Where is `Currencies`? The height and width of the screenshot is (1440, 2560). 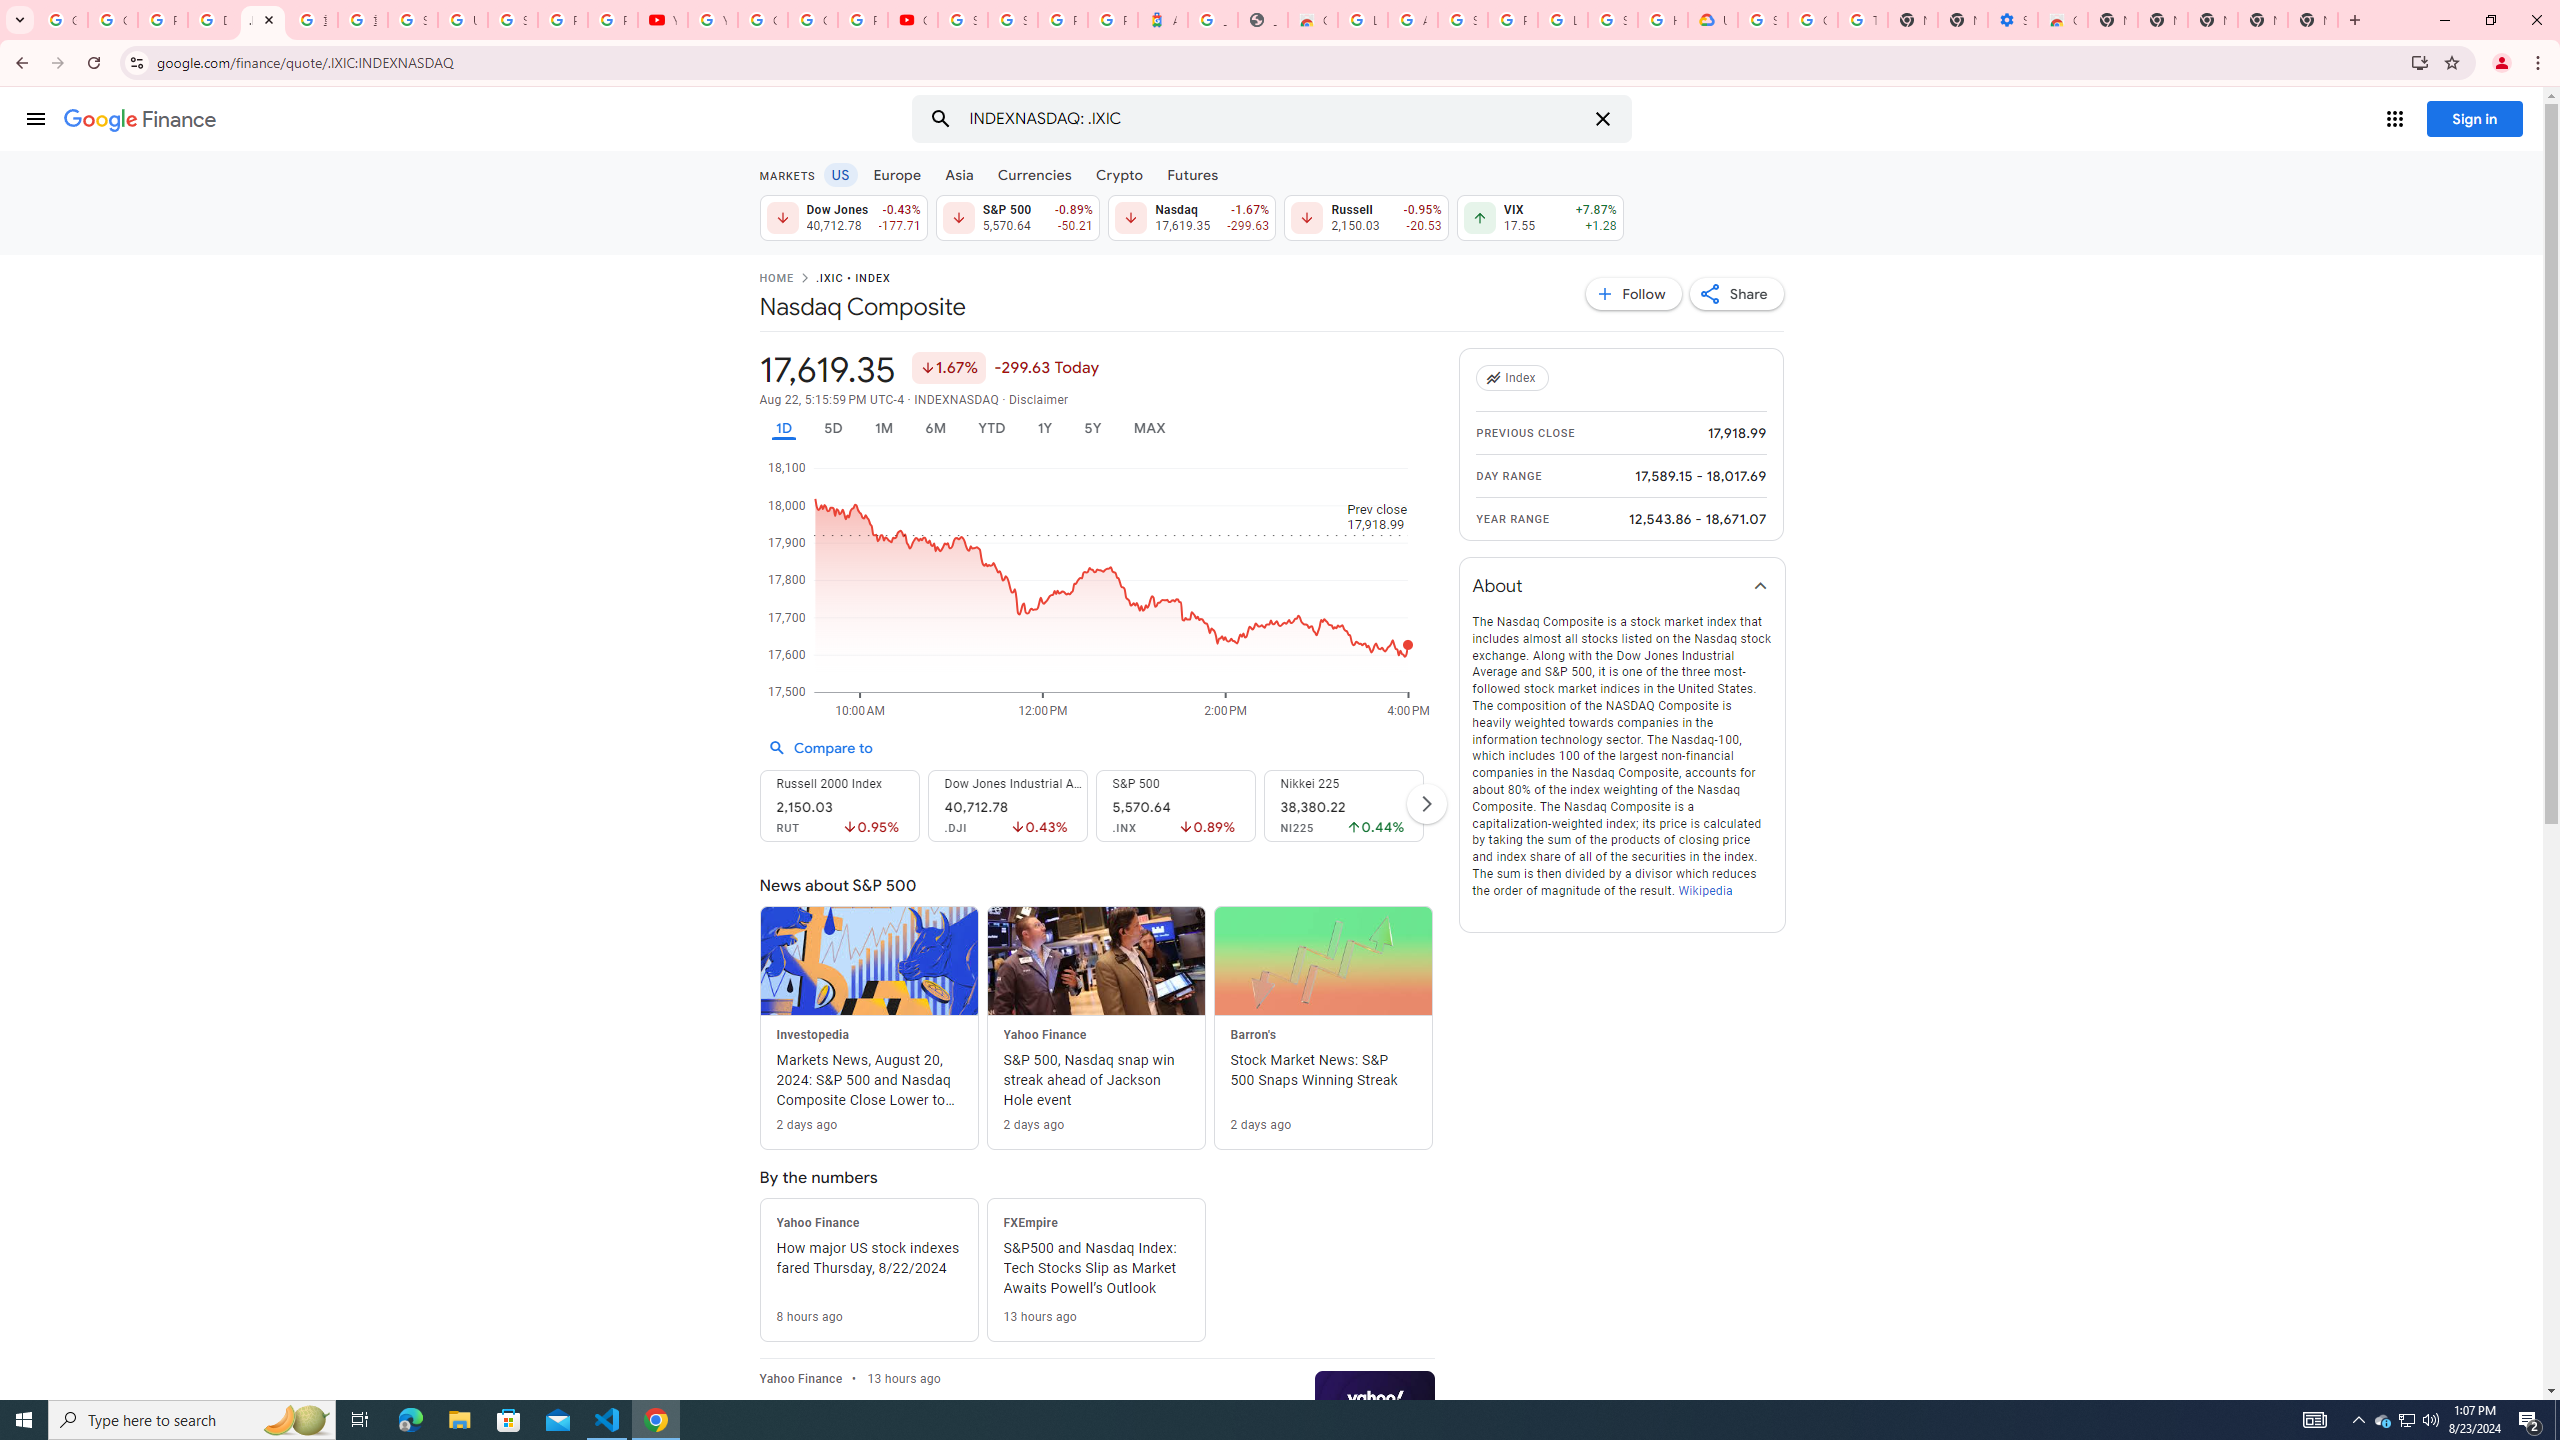 Currencies is located at coordinates (1034, 174).